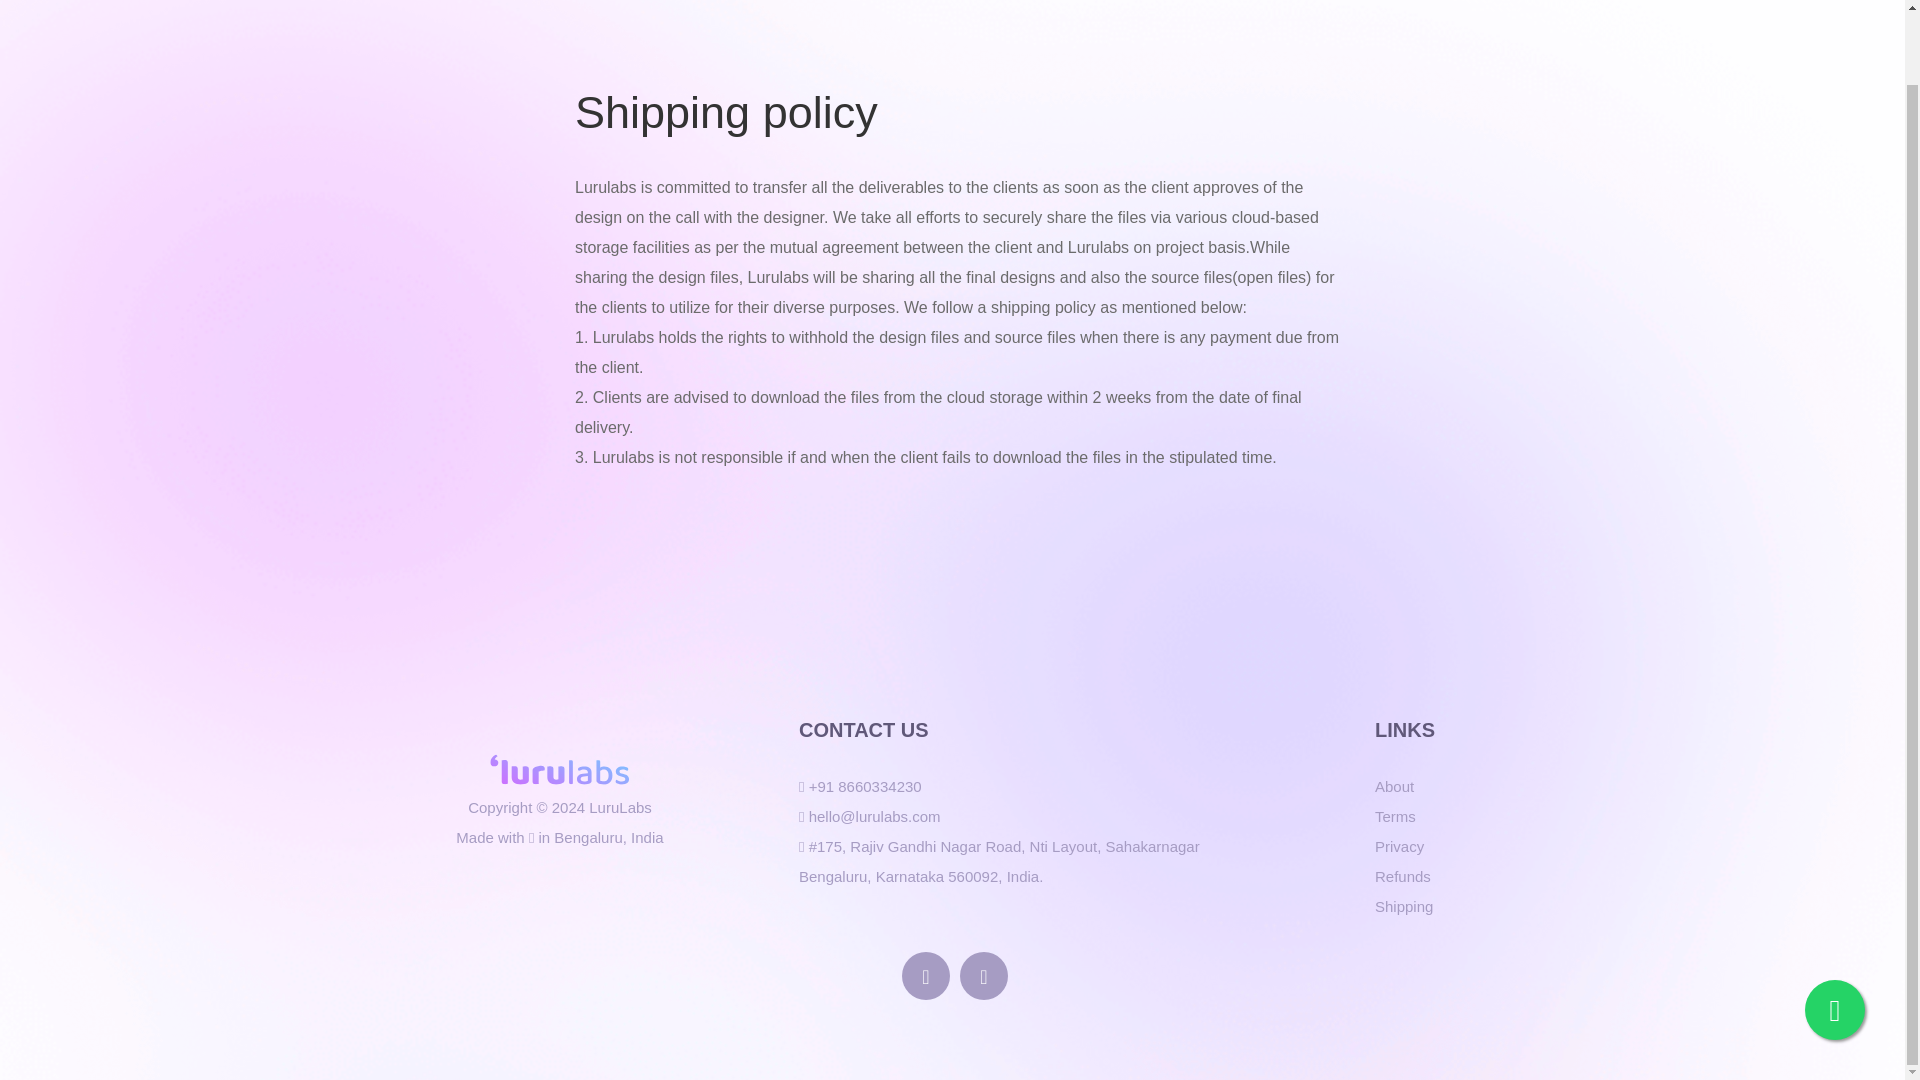  What do you see at coordinates (1402, 876) in the screenshot?
I see `Refunds` at bounding box center [1402, 876].